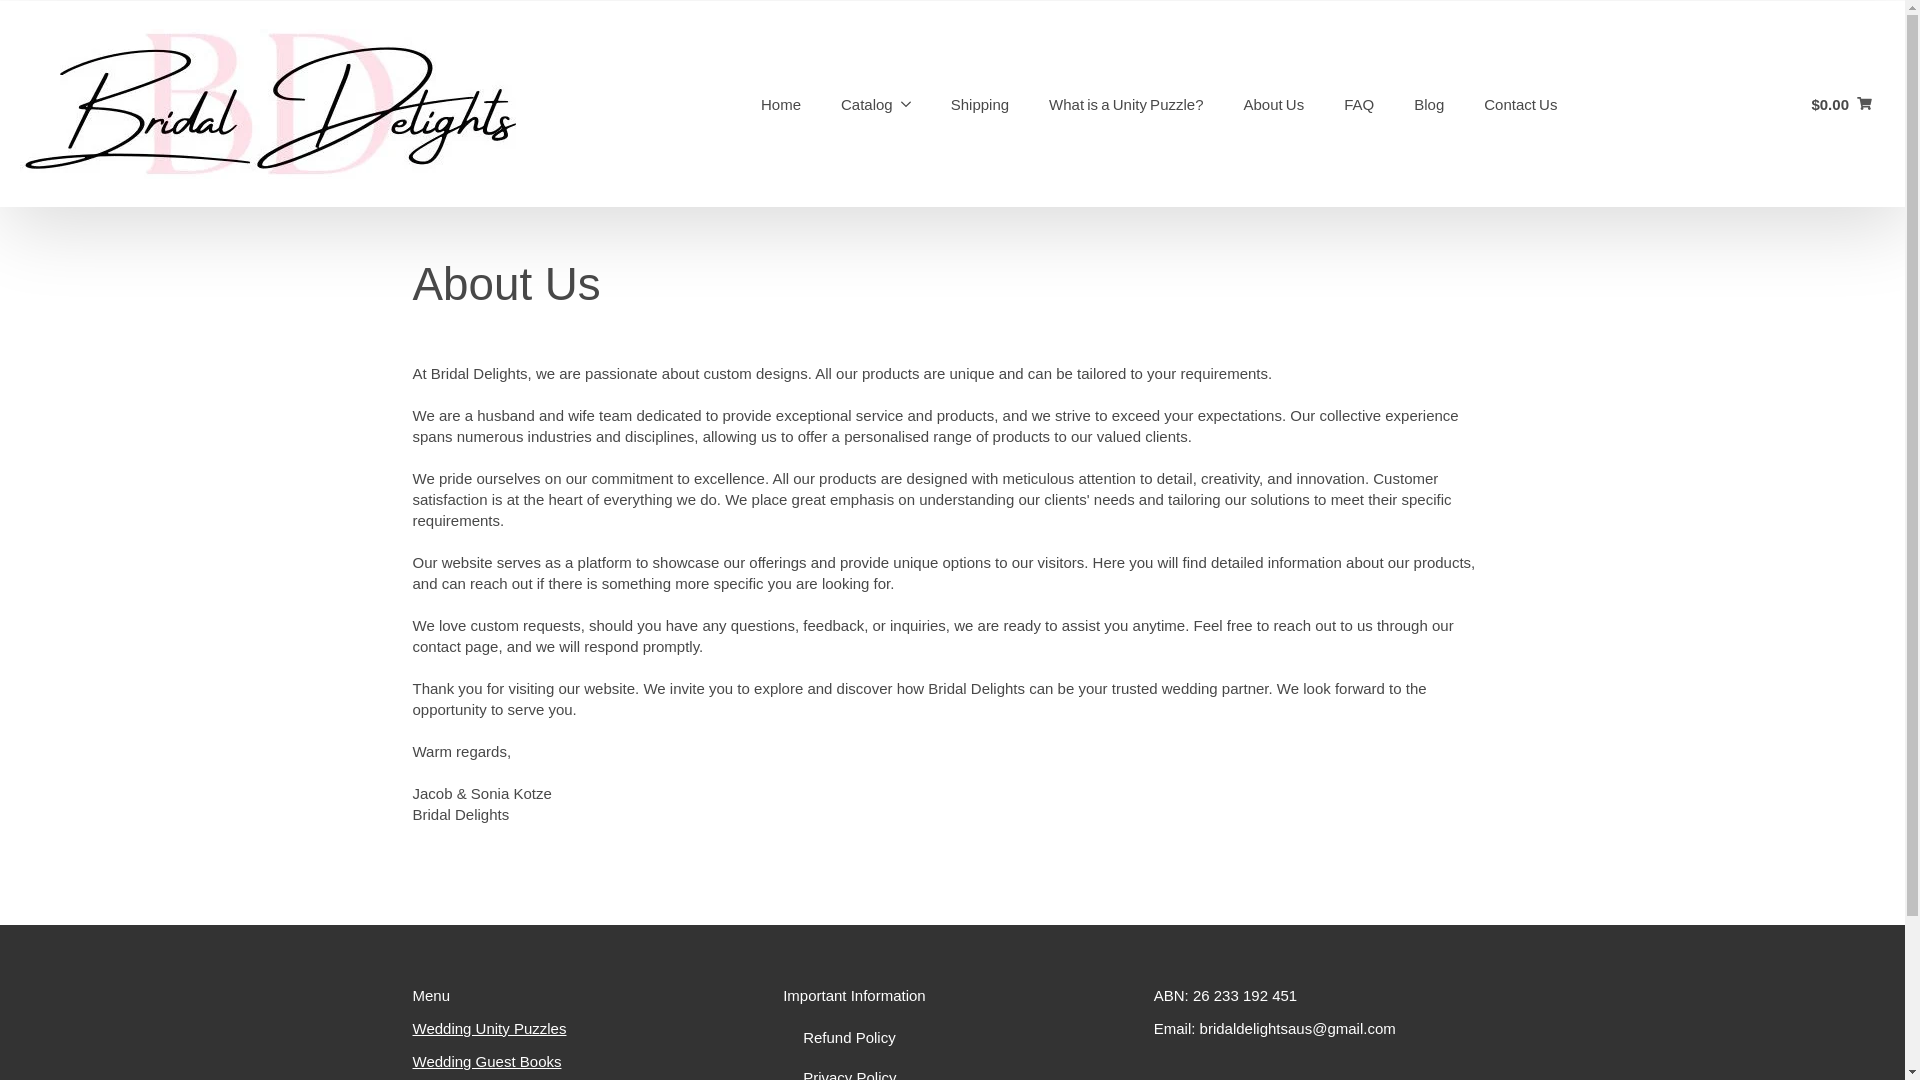 This screenshot has height=1080, width=1920. I want to click on FAQ, so click(1358, 102).